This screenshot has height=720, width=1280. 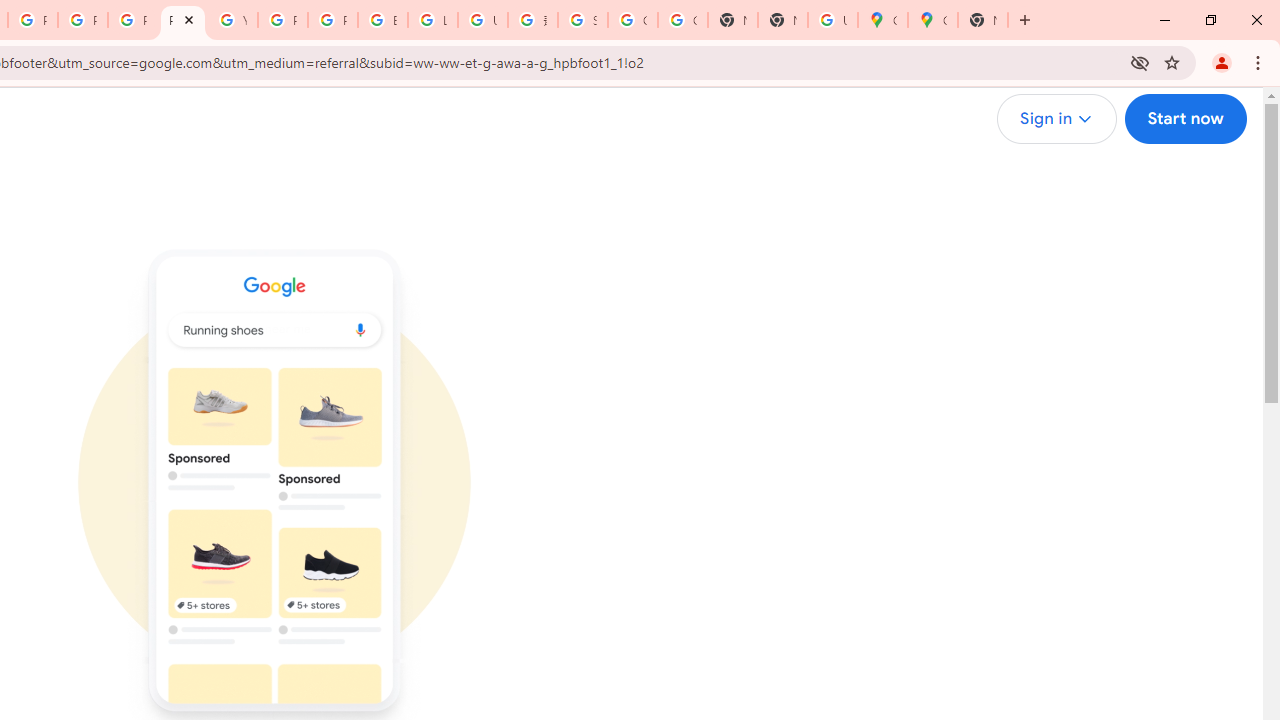 What do you see at coordinates (132, 20) in the screenshot?
I see `Privacy Help Center - Policies Help` at bounding box center [132, 20].